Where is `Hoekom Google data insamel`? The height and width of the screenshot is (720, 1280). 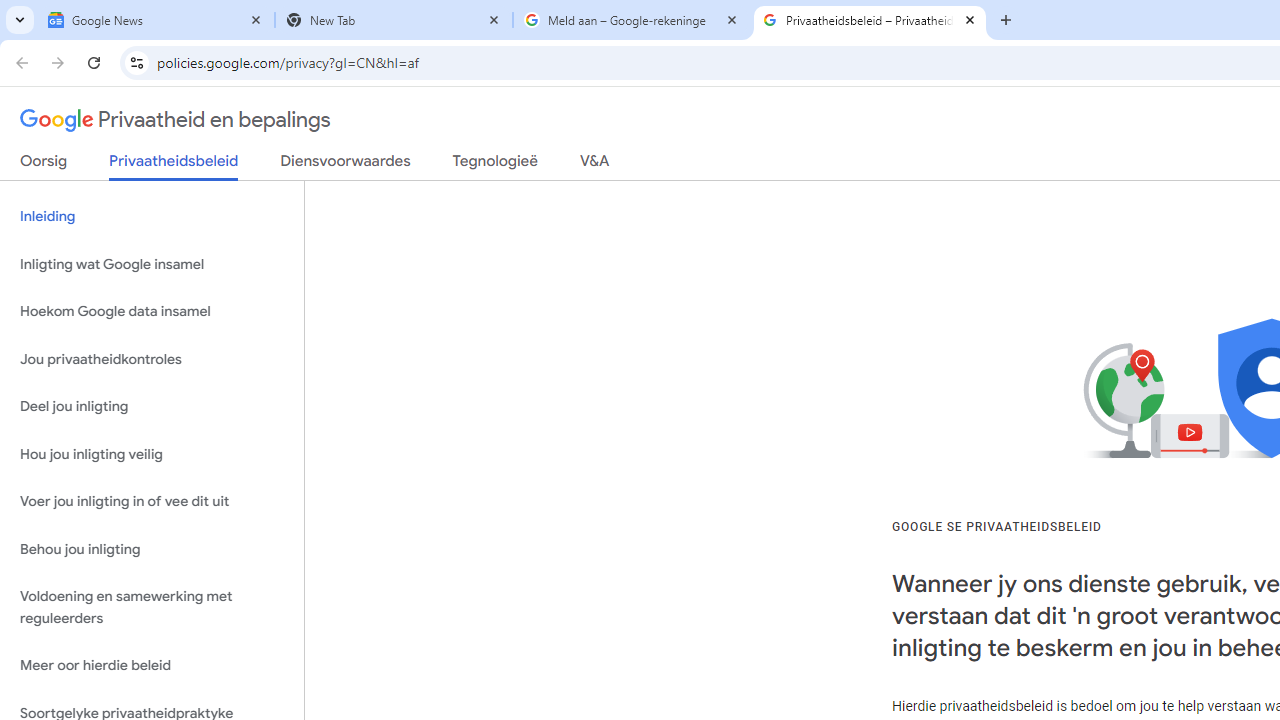 Hoekom Google data insamel is located at coordinates (152, 312).